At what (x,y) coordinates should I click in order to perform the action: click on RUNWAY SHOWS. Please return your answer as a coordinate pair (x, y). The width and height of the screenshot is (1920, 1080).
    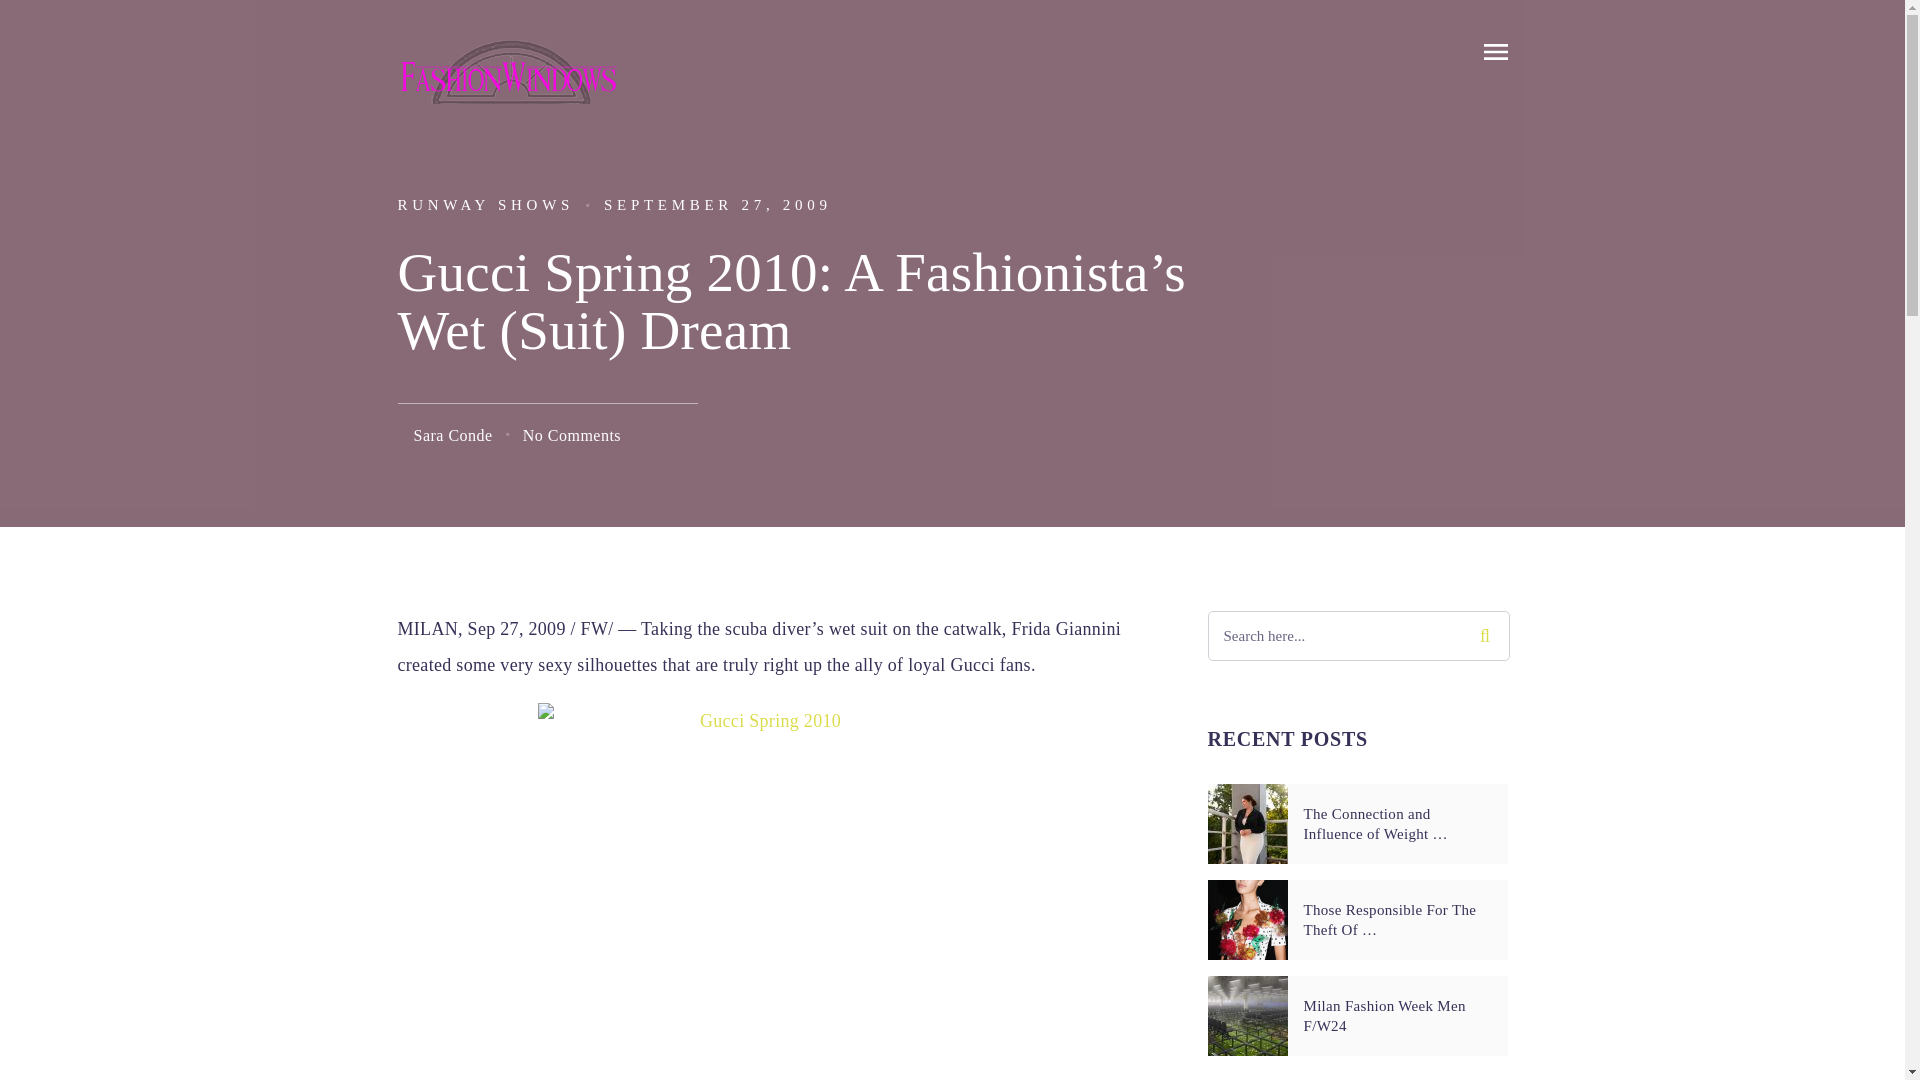
    Looking at the image, I should click on (486, 204).